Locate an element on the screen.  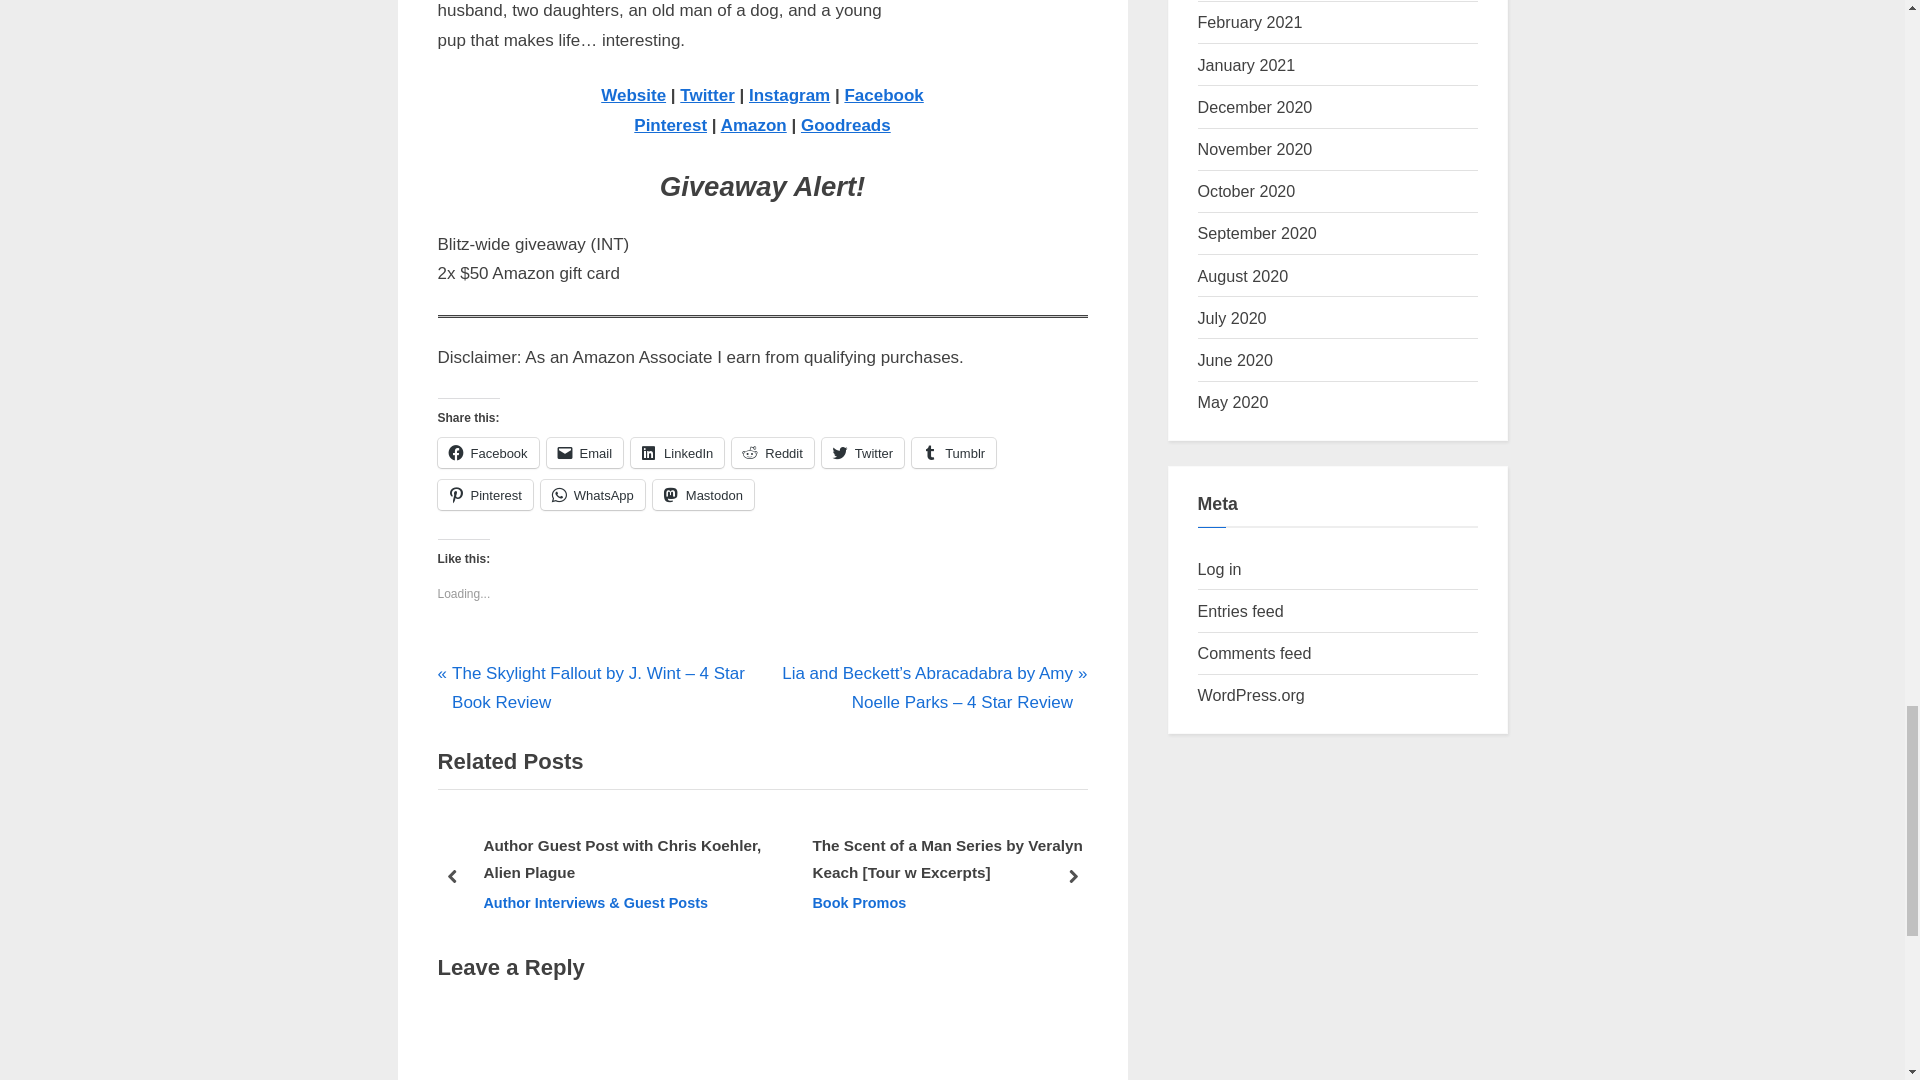
Click to share on WhatsApp is located at coordinates (593, 494).